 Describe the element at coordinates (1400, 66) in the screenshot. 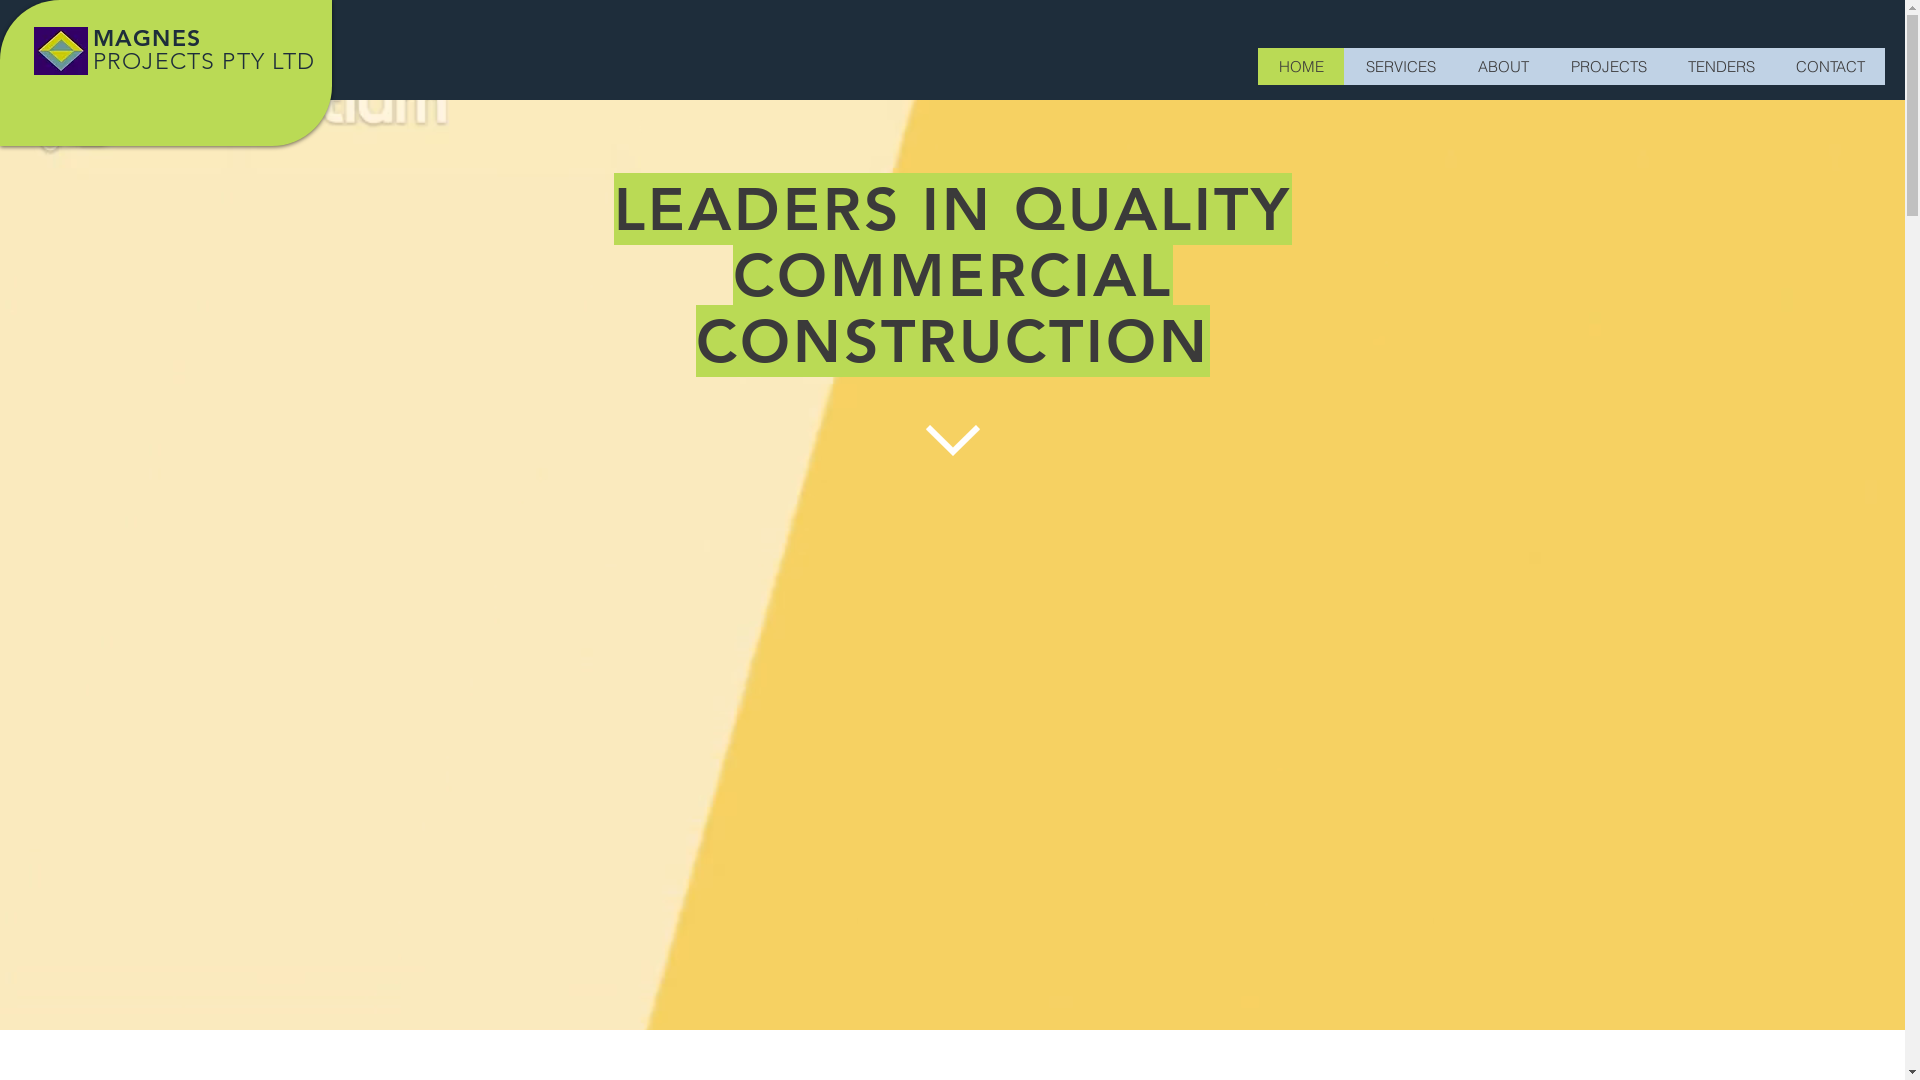

I see `SERVICES` at that location.